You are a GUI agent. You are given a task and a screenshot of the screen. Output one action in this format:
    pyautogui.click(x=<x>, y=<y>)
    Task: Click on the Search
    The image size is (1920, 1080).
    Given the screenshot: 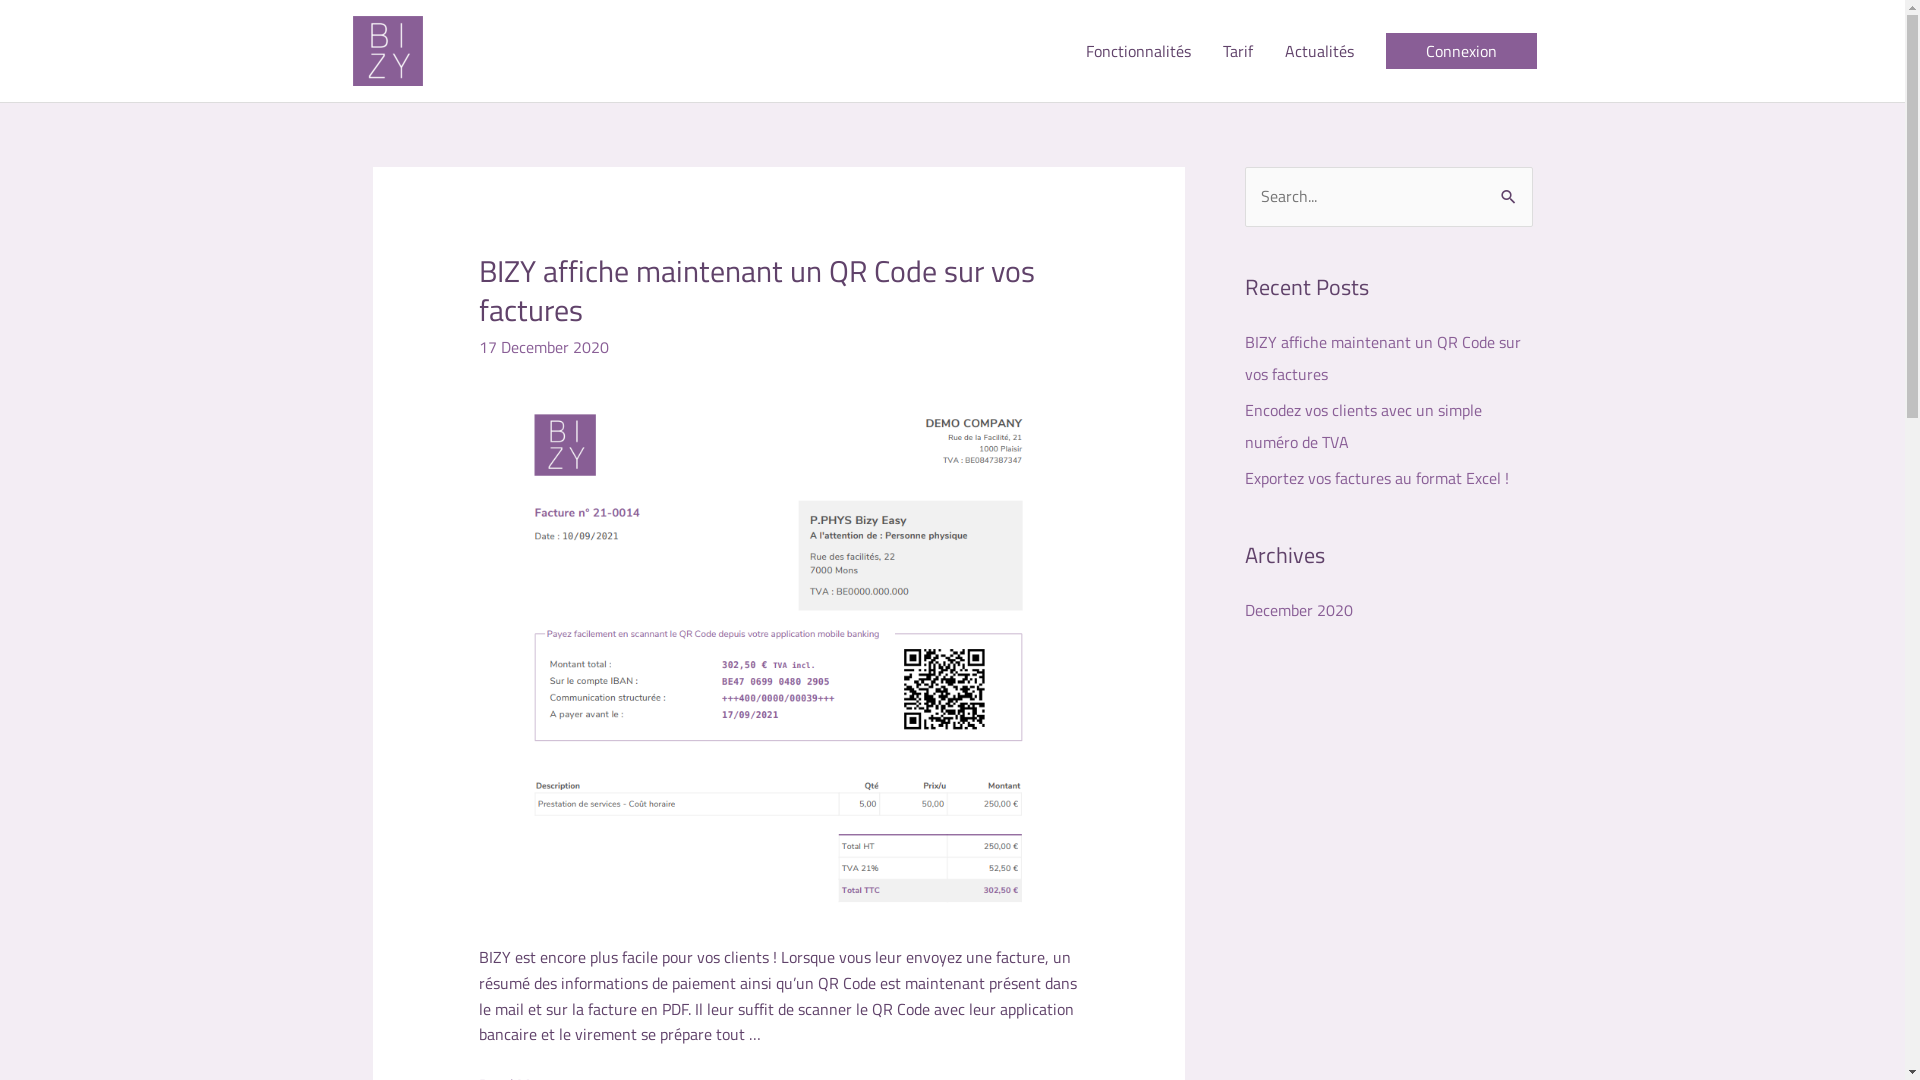 What is the action you would take?
    pyautogui.click(x=1510, y=188)
    